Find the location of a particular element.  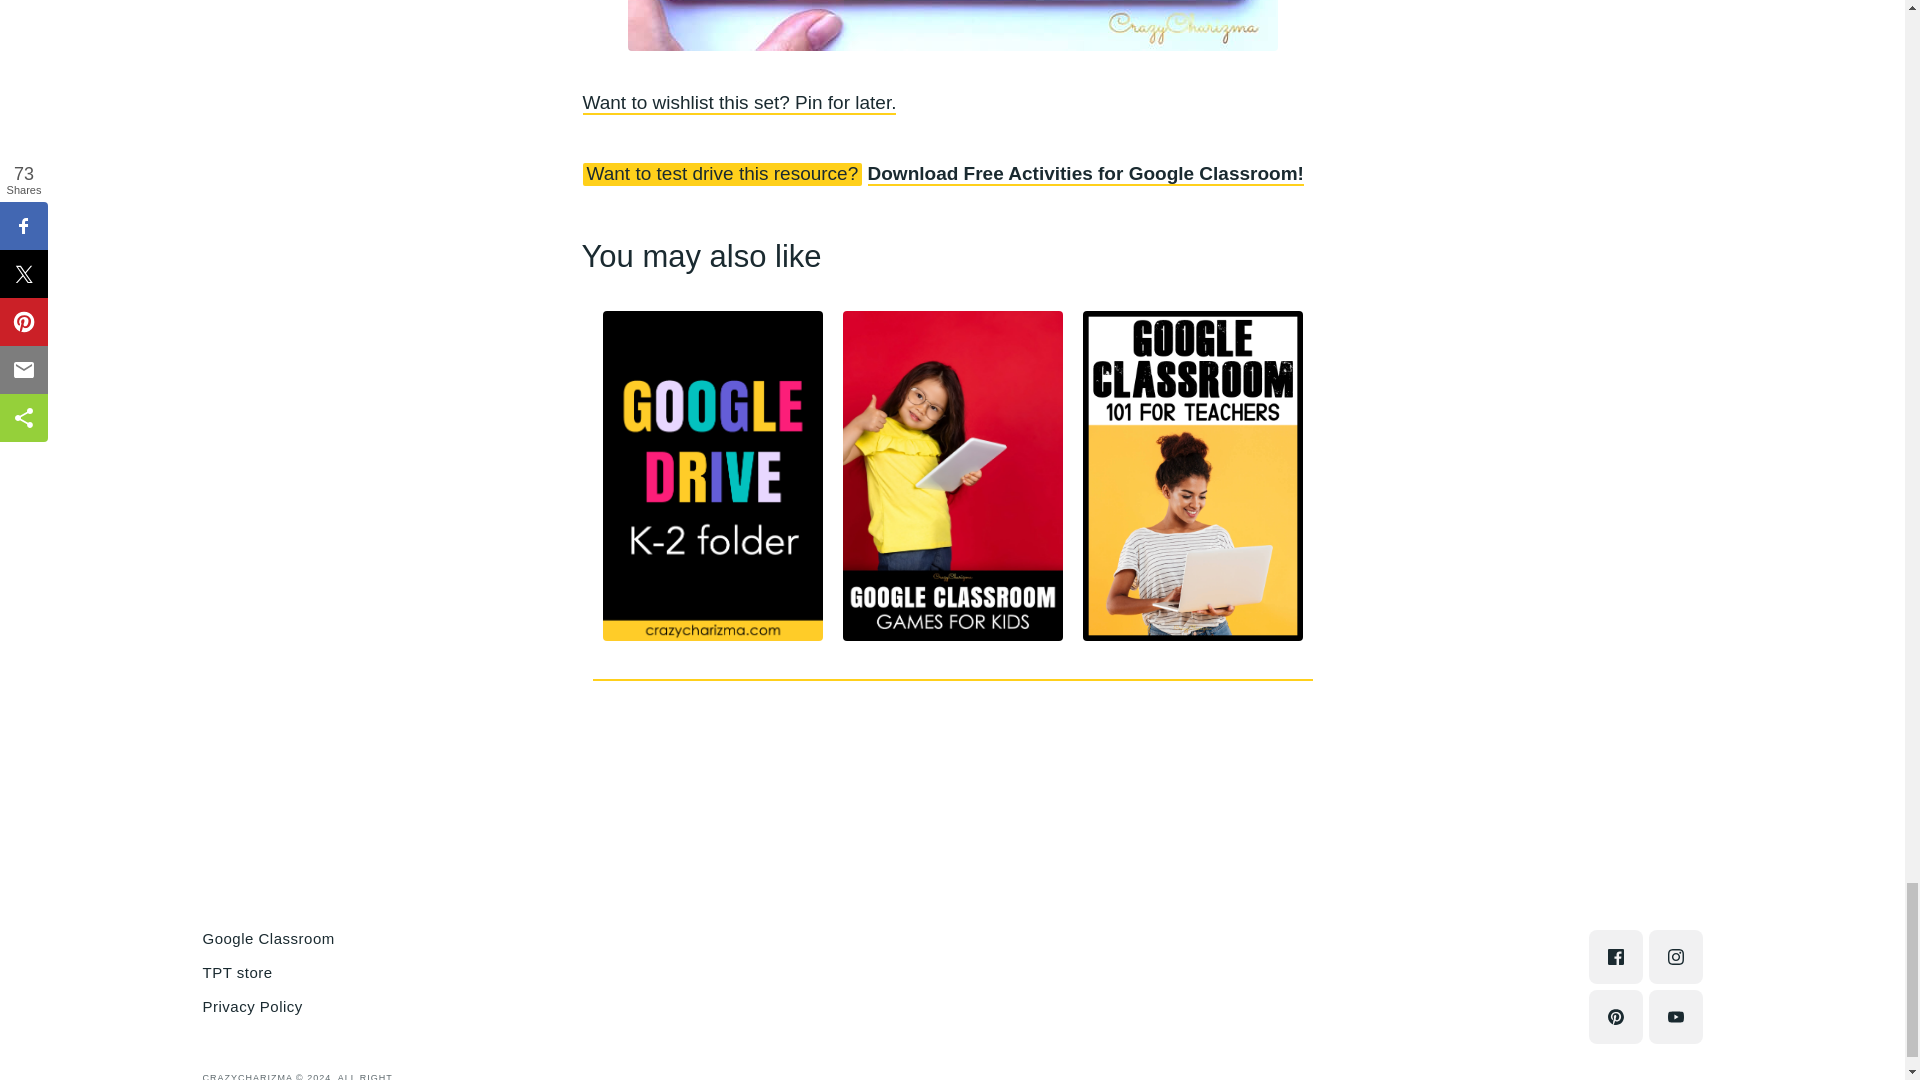

Privacy Policy is located at coordinates (251, 1006).